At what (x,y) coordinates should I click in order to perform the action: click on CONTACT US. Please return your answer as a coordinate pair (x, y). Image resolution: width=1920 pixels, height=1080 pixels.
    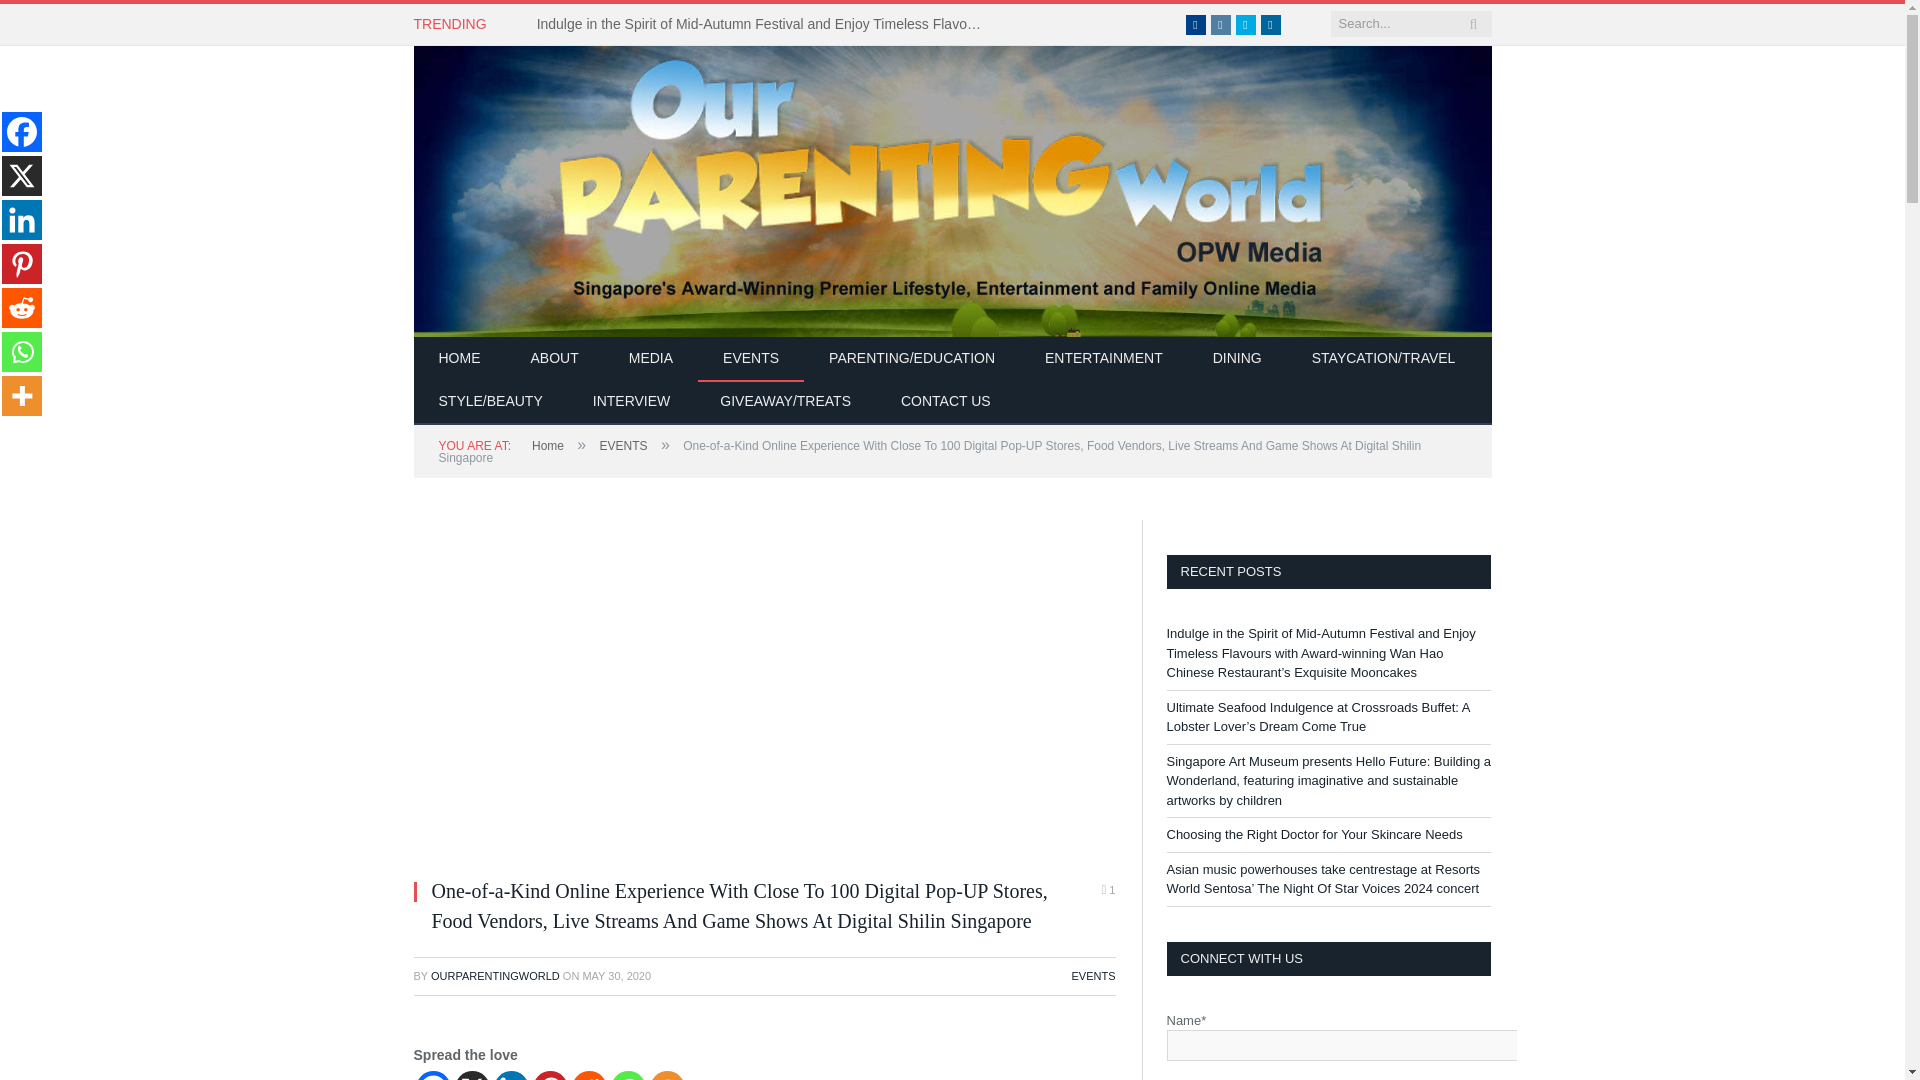
    Looking at the image, I should click on (945, 402).